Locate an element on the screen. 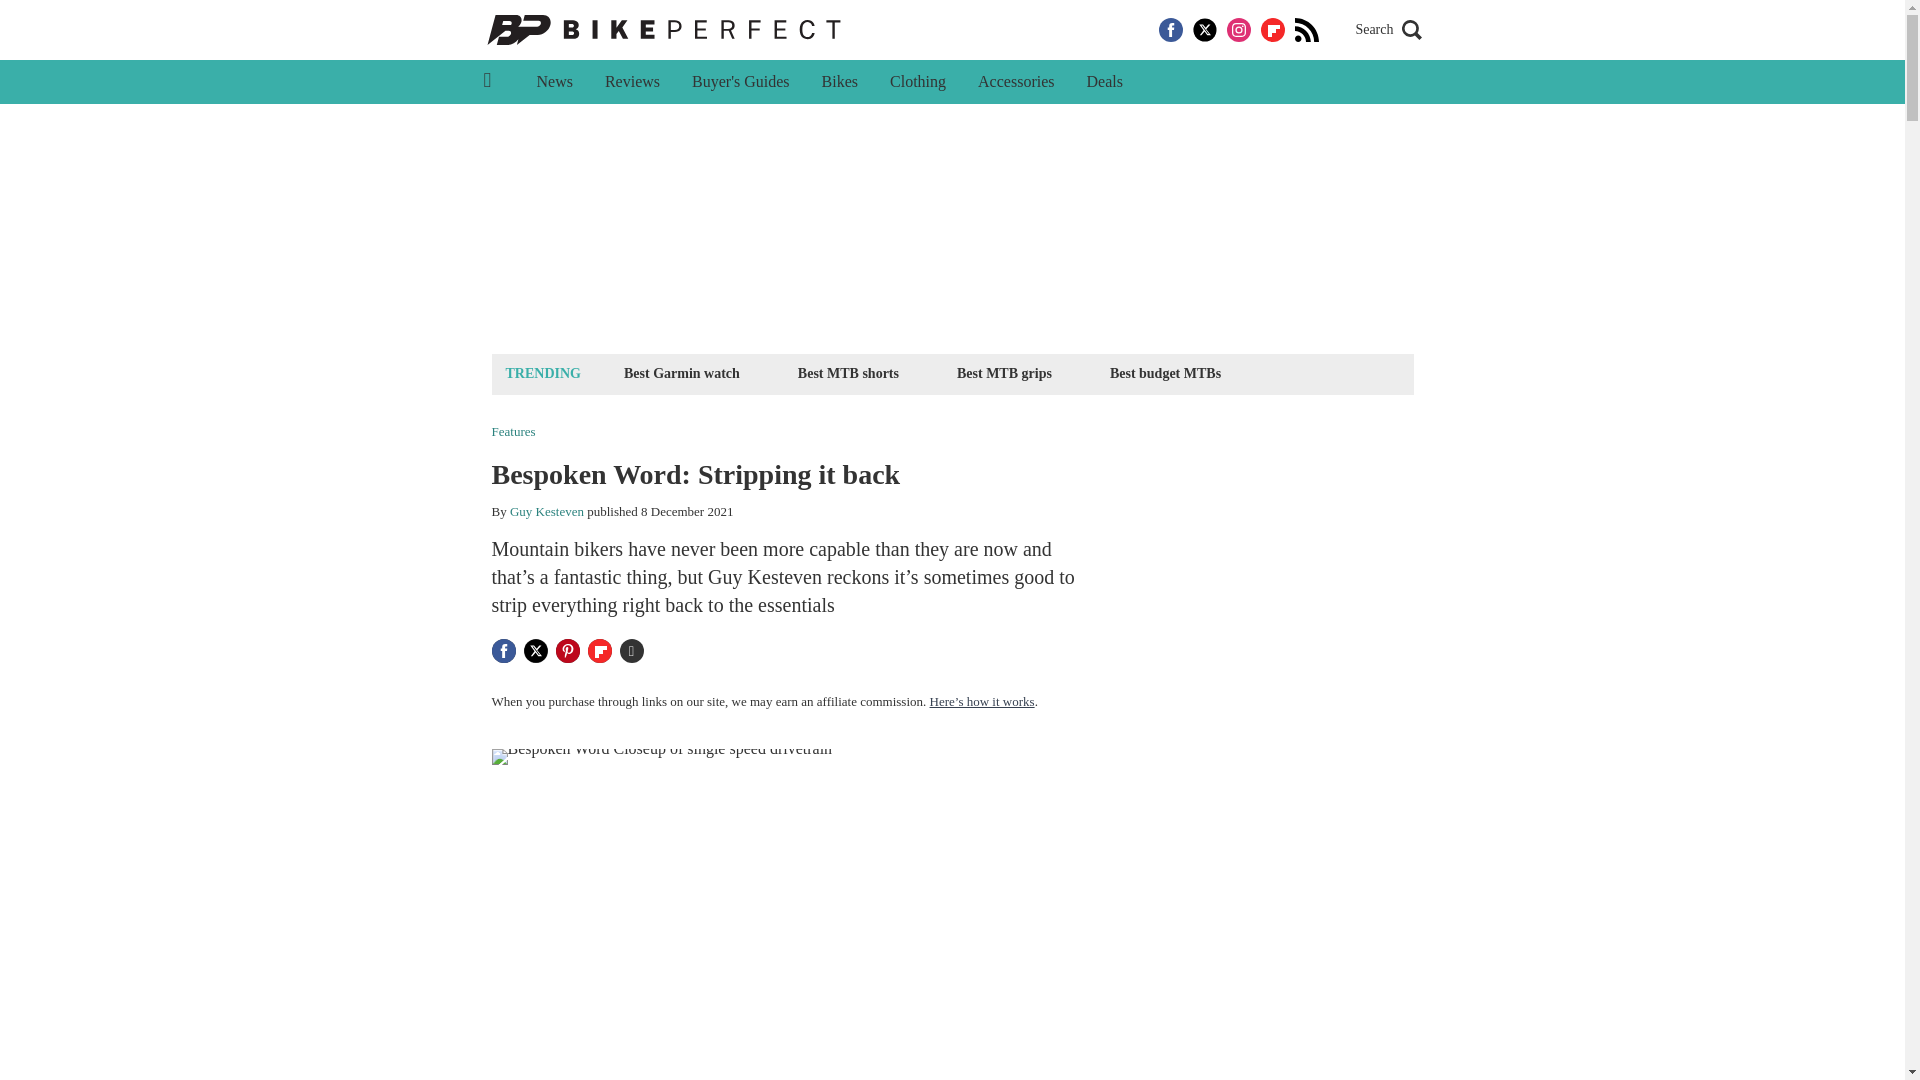  Buyer's Guides is located at coordinates (740, 82).